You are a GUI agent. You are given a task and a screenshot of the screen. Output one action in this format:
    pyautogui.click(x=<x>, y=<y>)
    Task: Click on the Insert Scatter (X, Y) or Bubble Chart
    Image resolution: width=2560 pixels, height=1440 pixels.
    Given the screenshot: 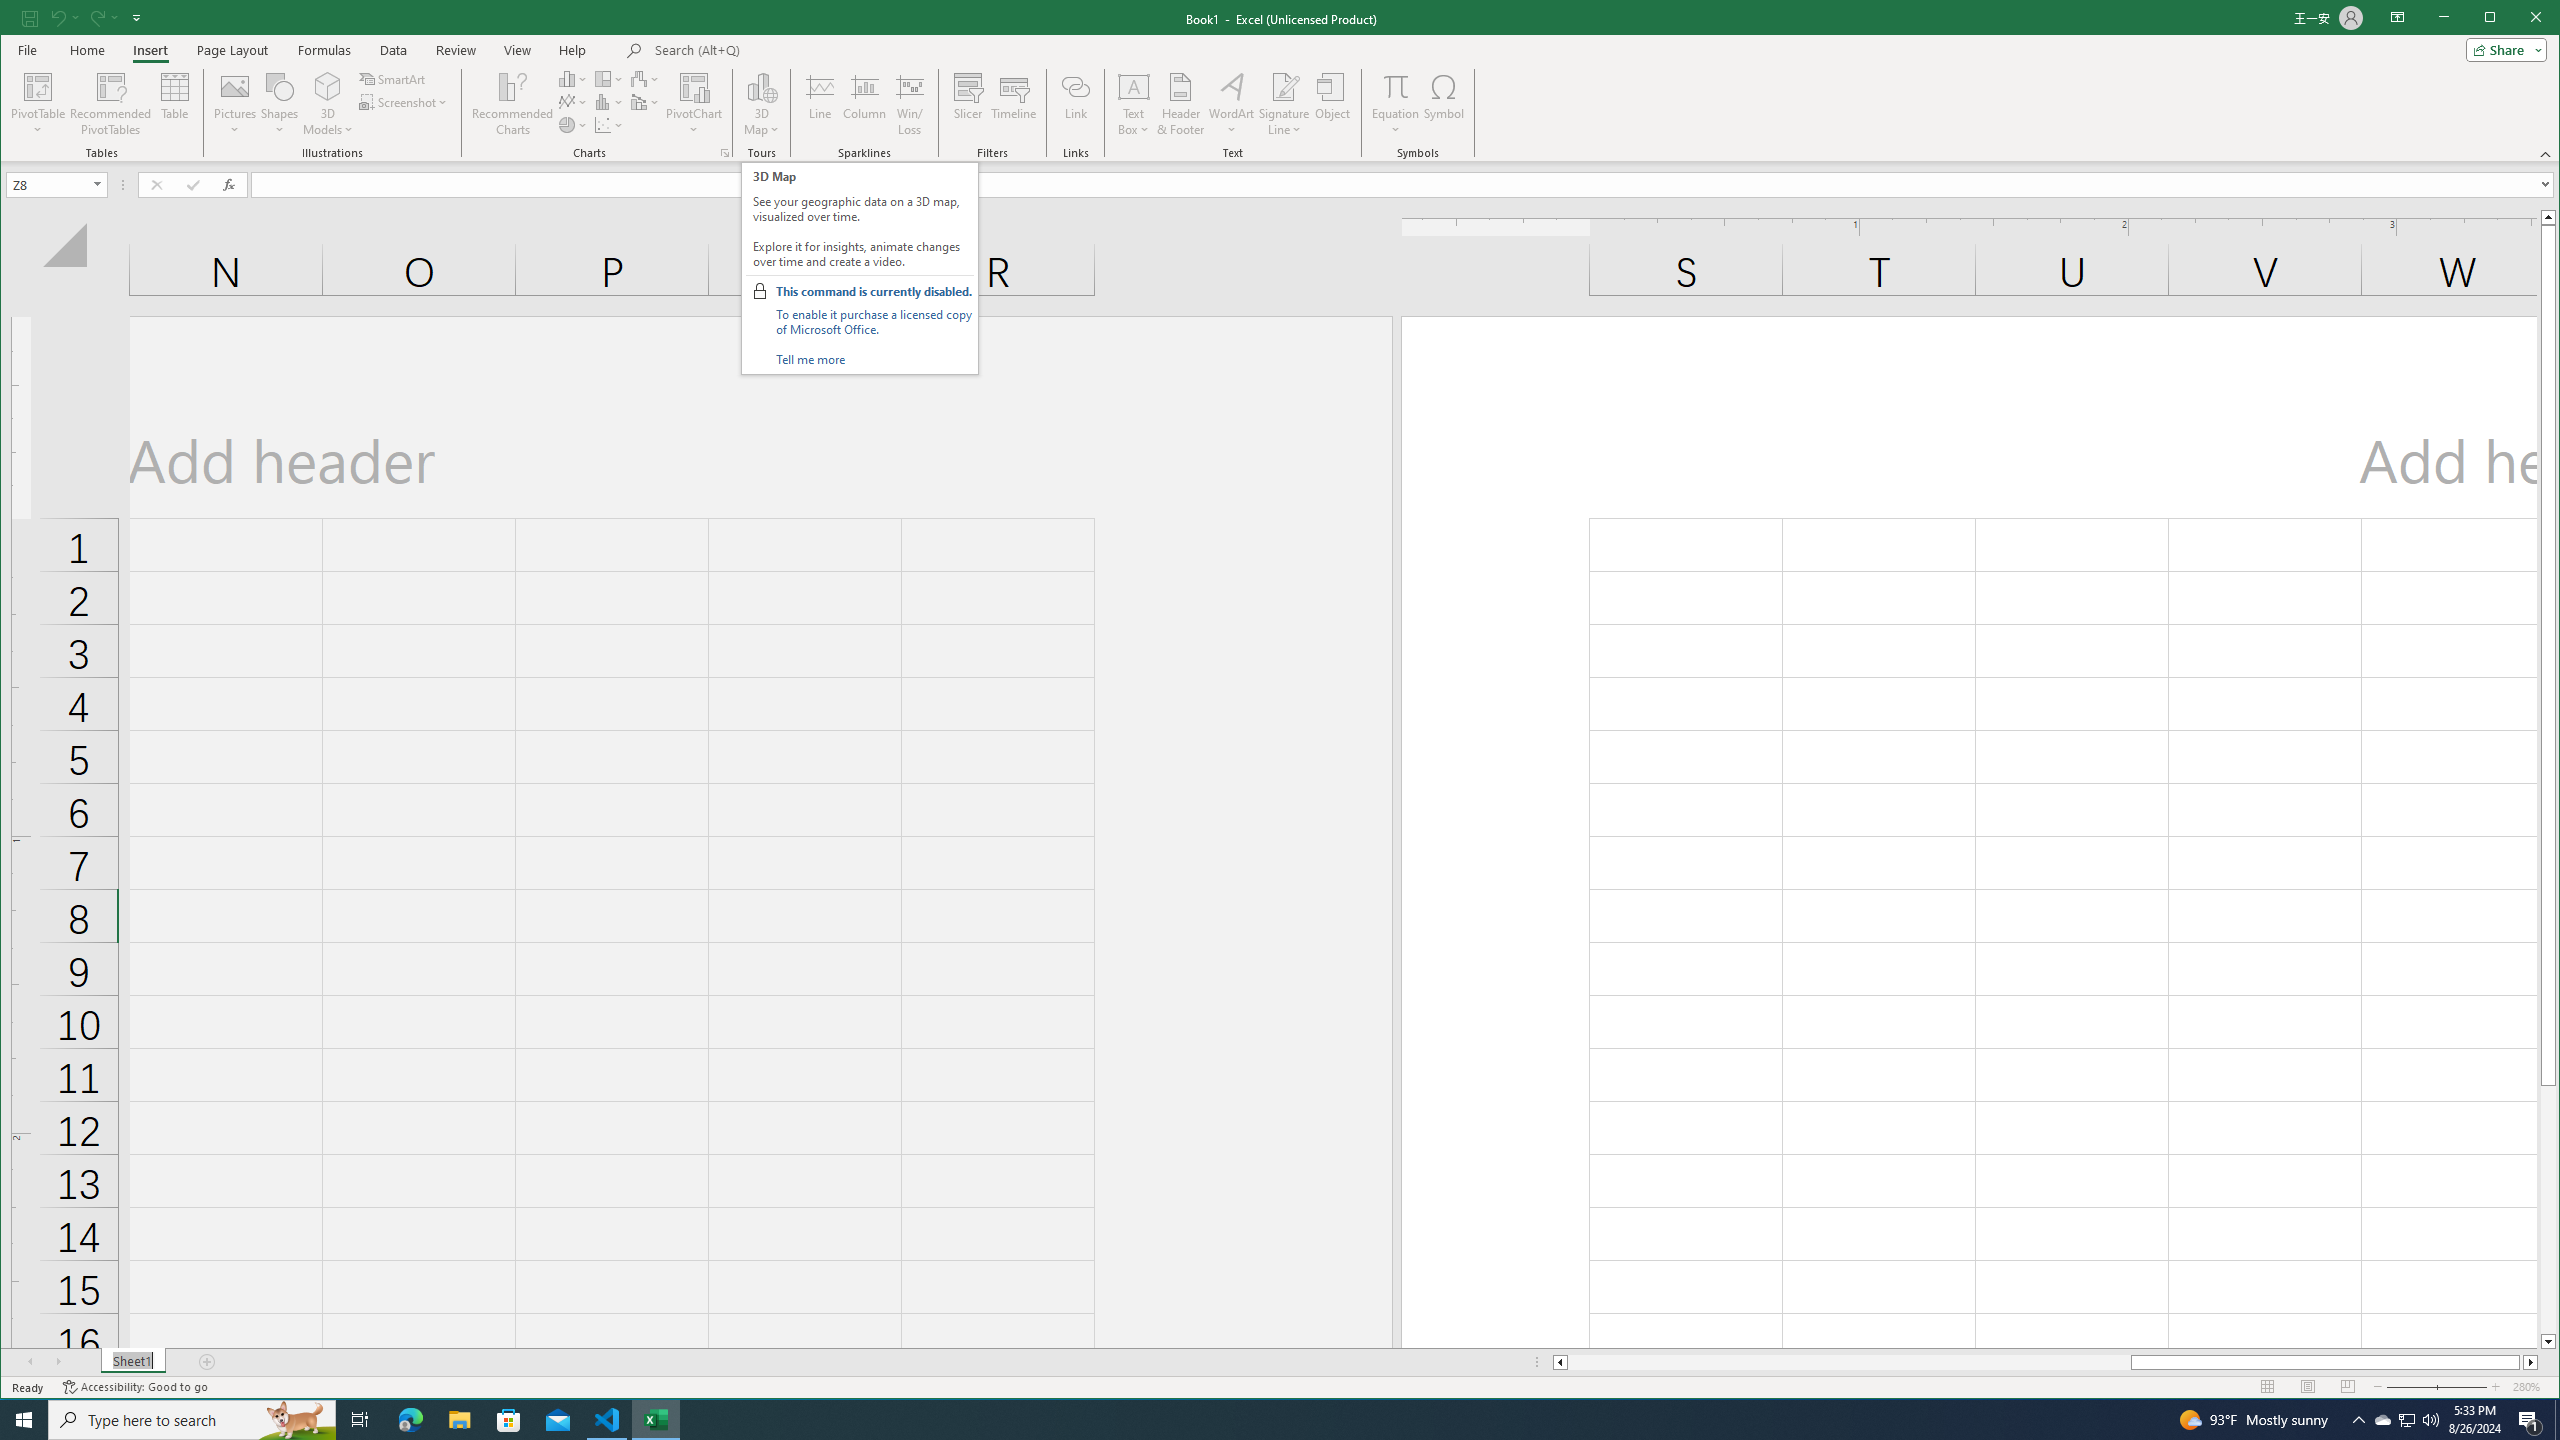 What is the action you would take?
    pyautogui.click(x=609, y=124)
    